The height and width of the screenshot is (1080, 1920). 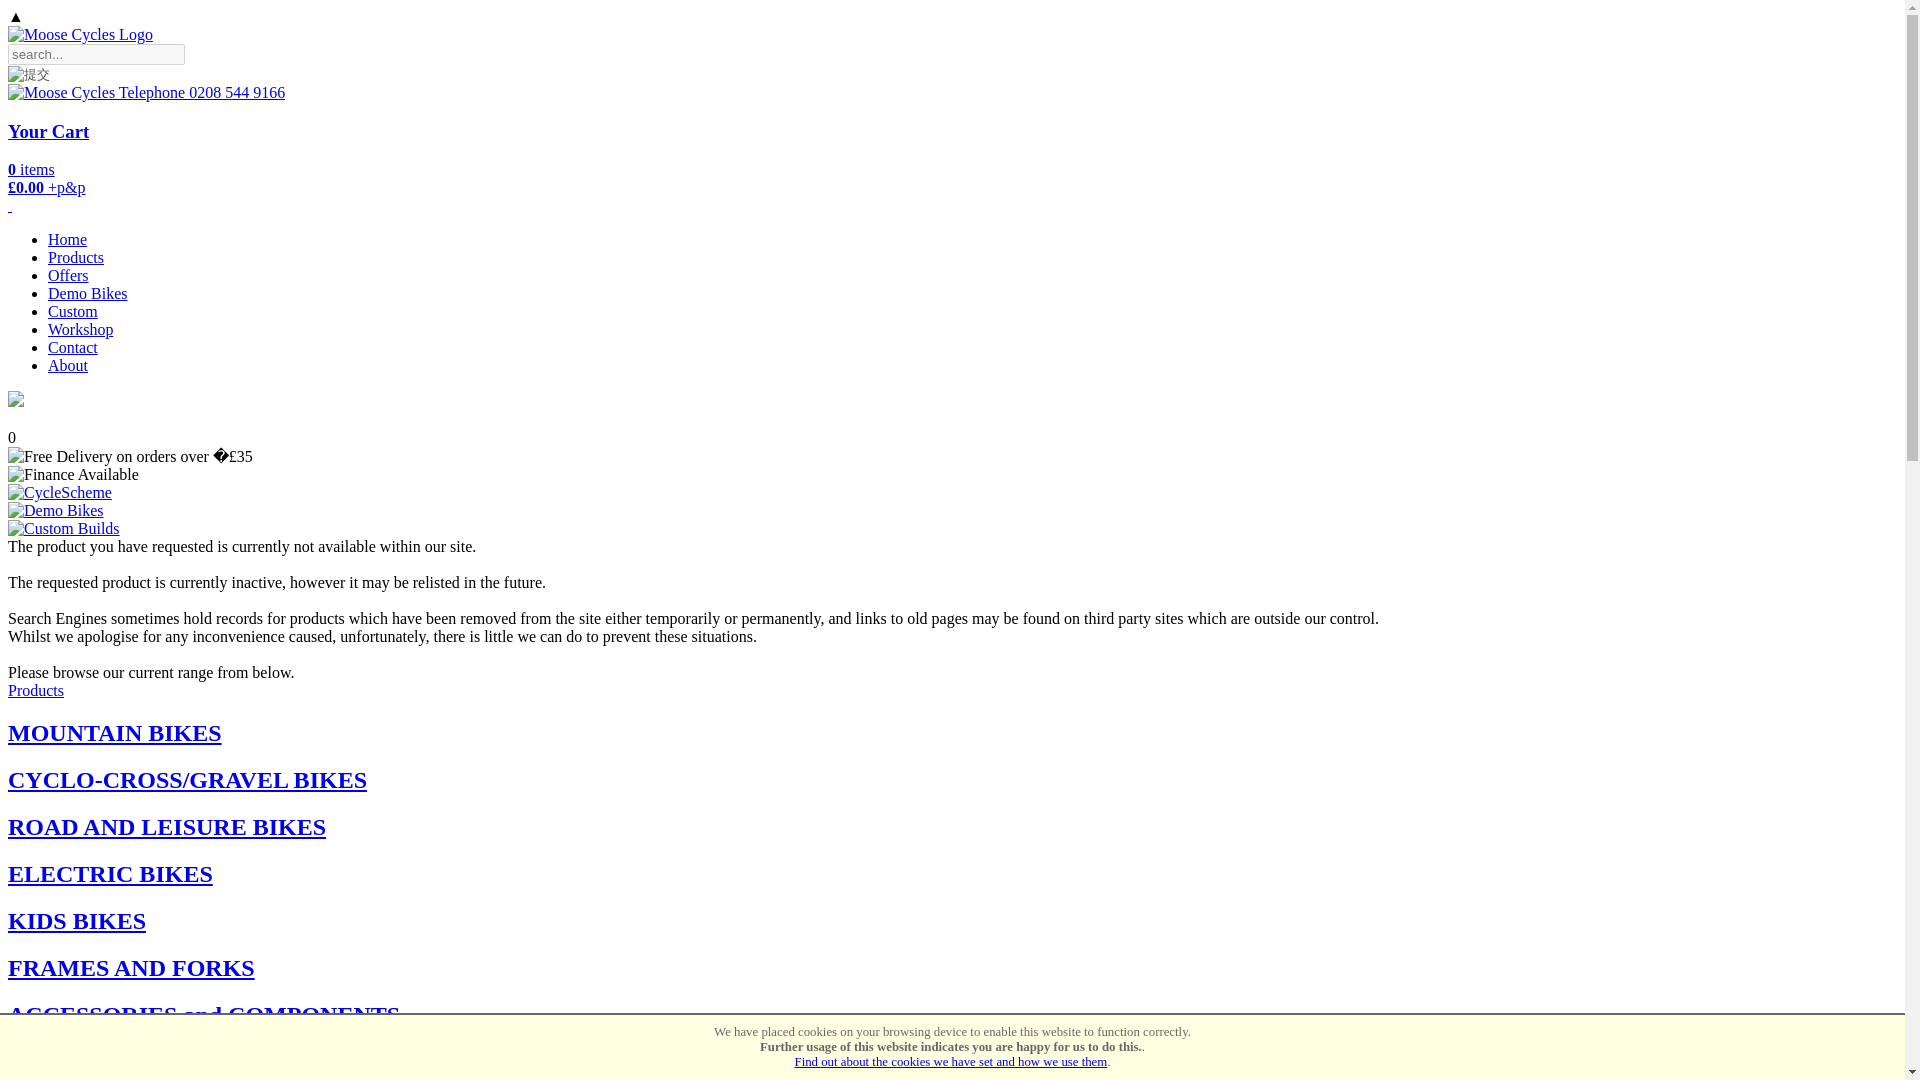 What do you see at coordinates (72, 311) in the screenshot?
I see `Custom Build` at bounding box center [72, 311].